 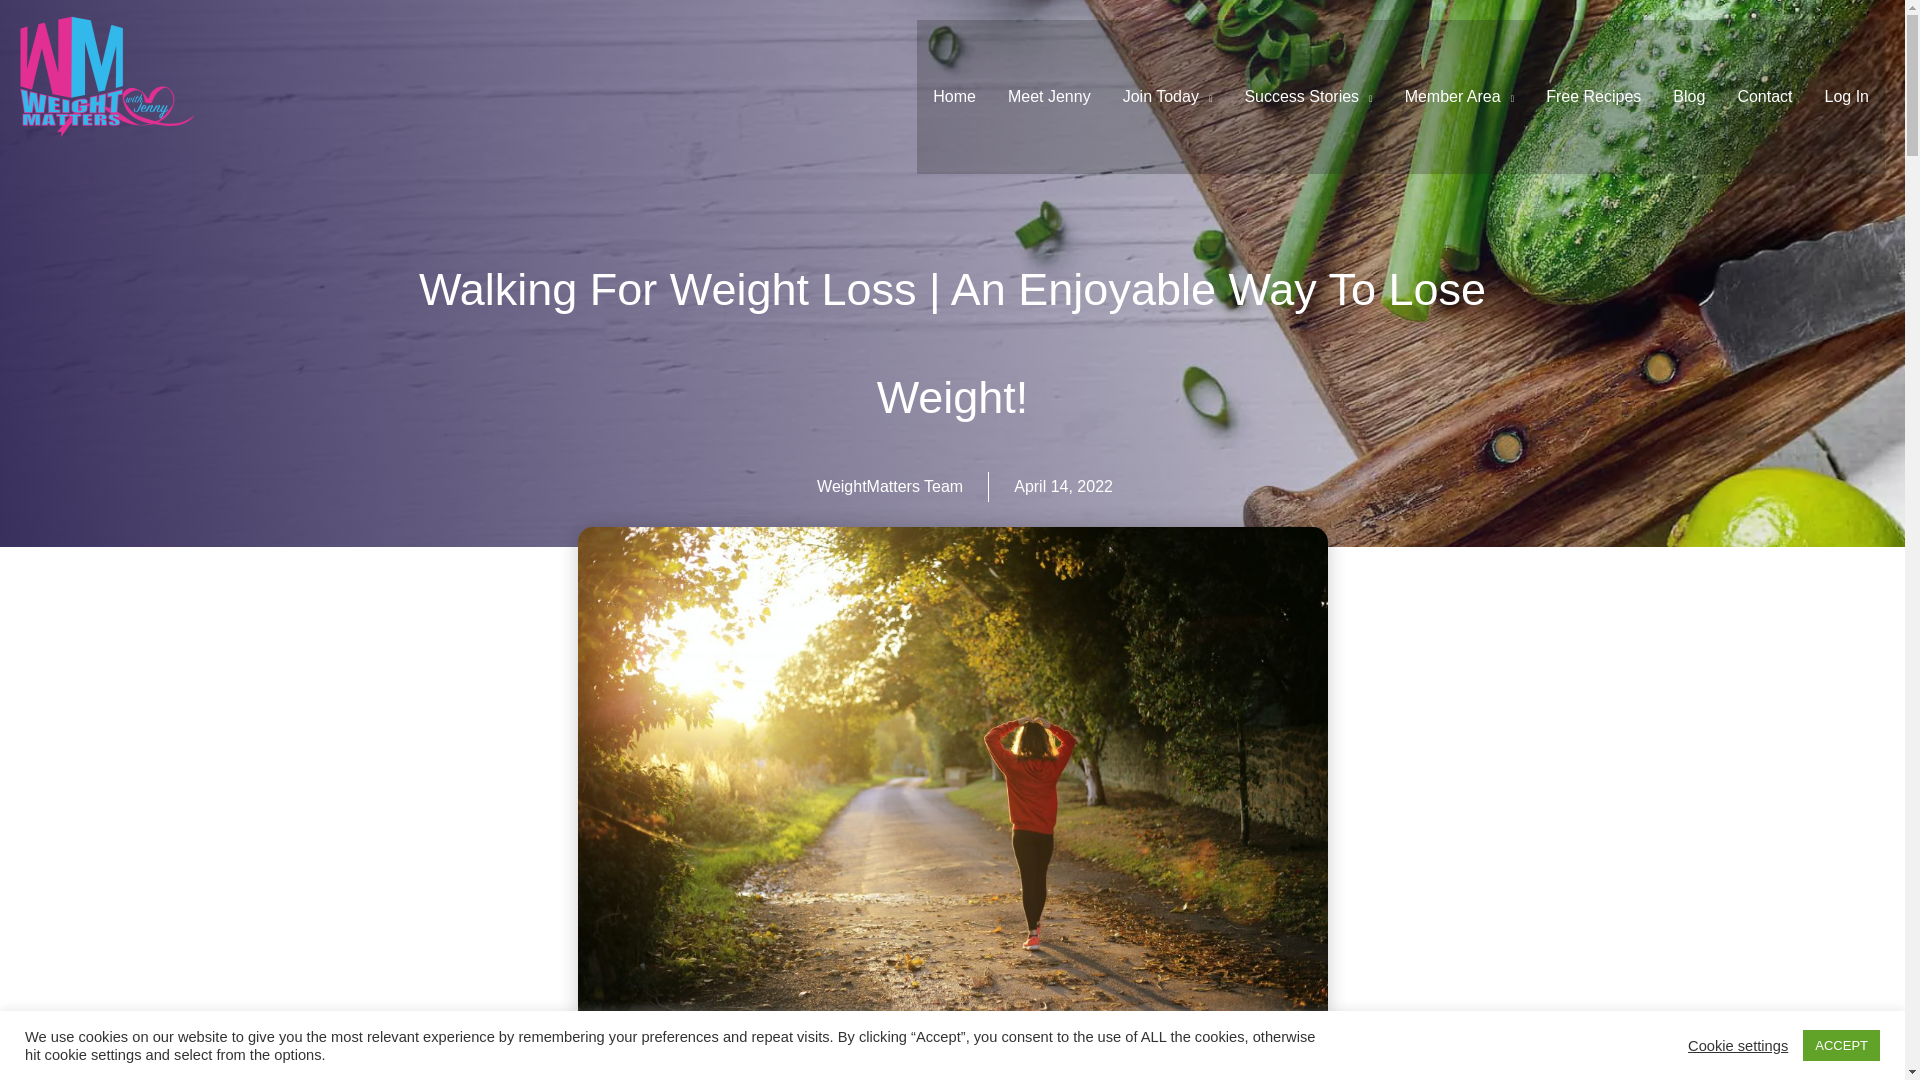 What do you see at coordinates (890, 486) in the screenshot?
I see `WeightMatters Team` at bounding box center [890, 486].